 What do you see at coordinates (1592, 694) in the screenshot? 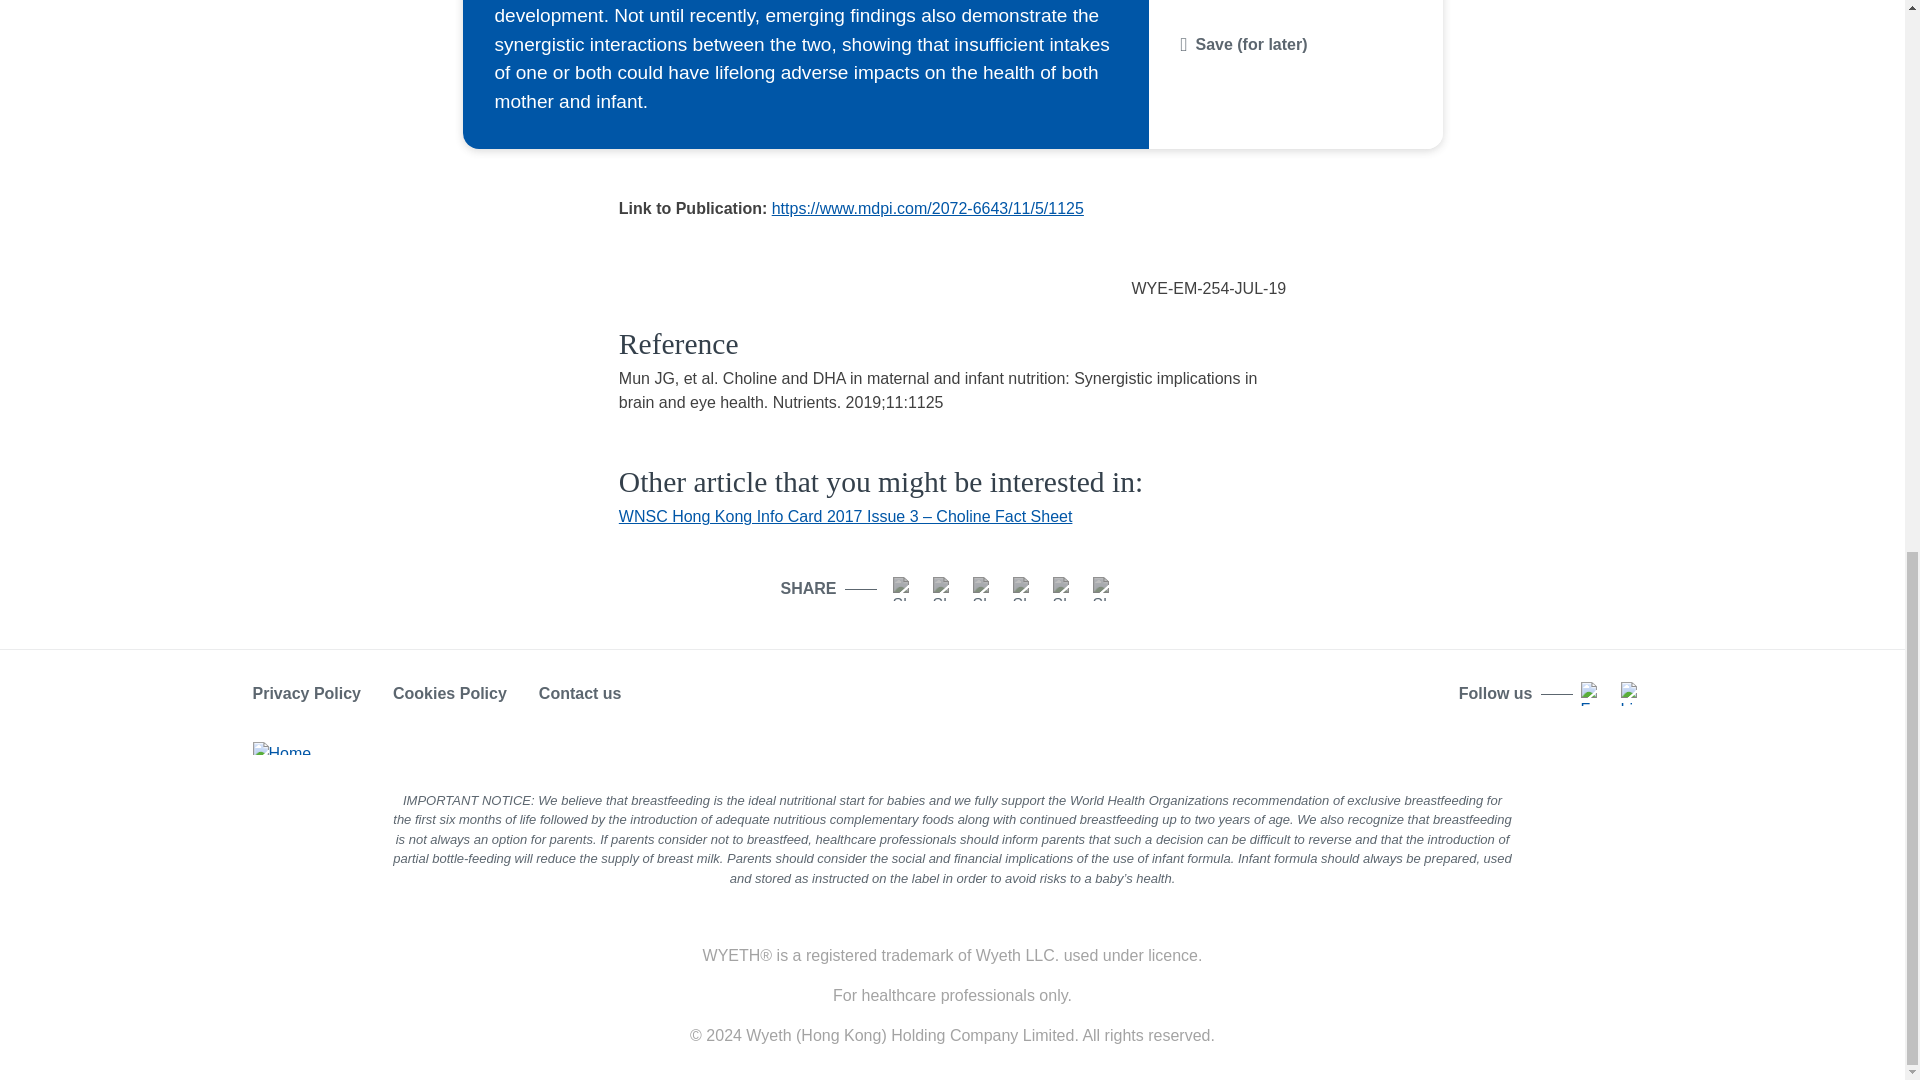
I see `Facebook` at bounding box center [1592, 694].